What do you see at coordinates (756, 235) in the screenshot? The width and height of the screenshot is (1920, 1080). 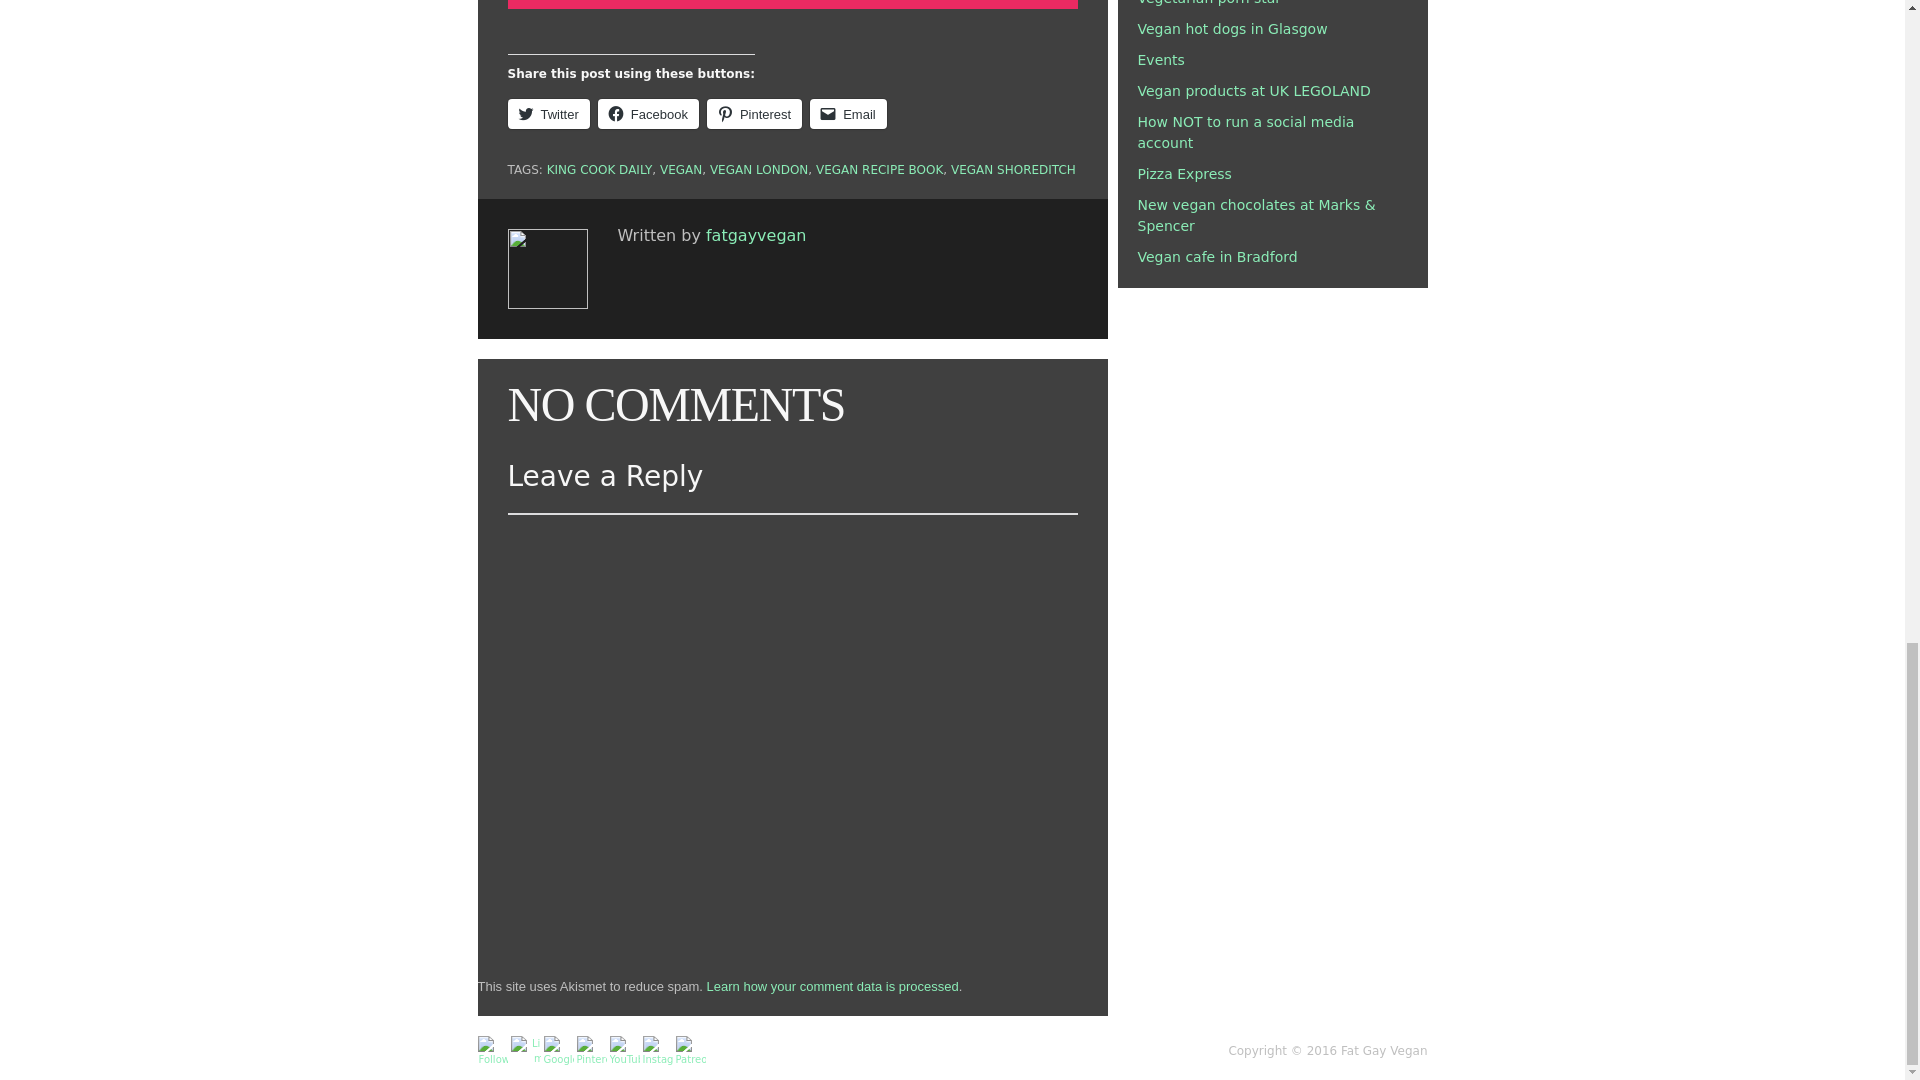 I see `fatgayvegan` at bounding box center [756, 235].